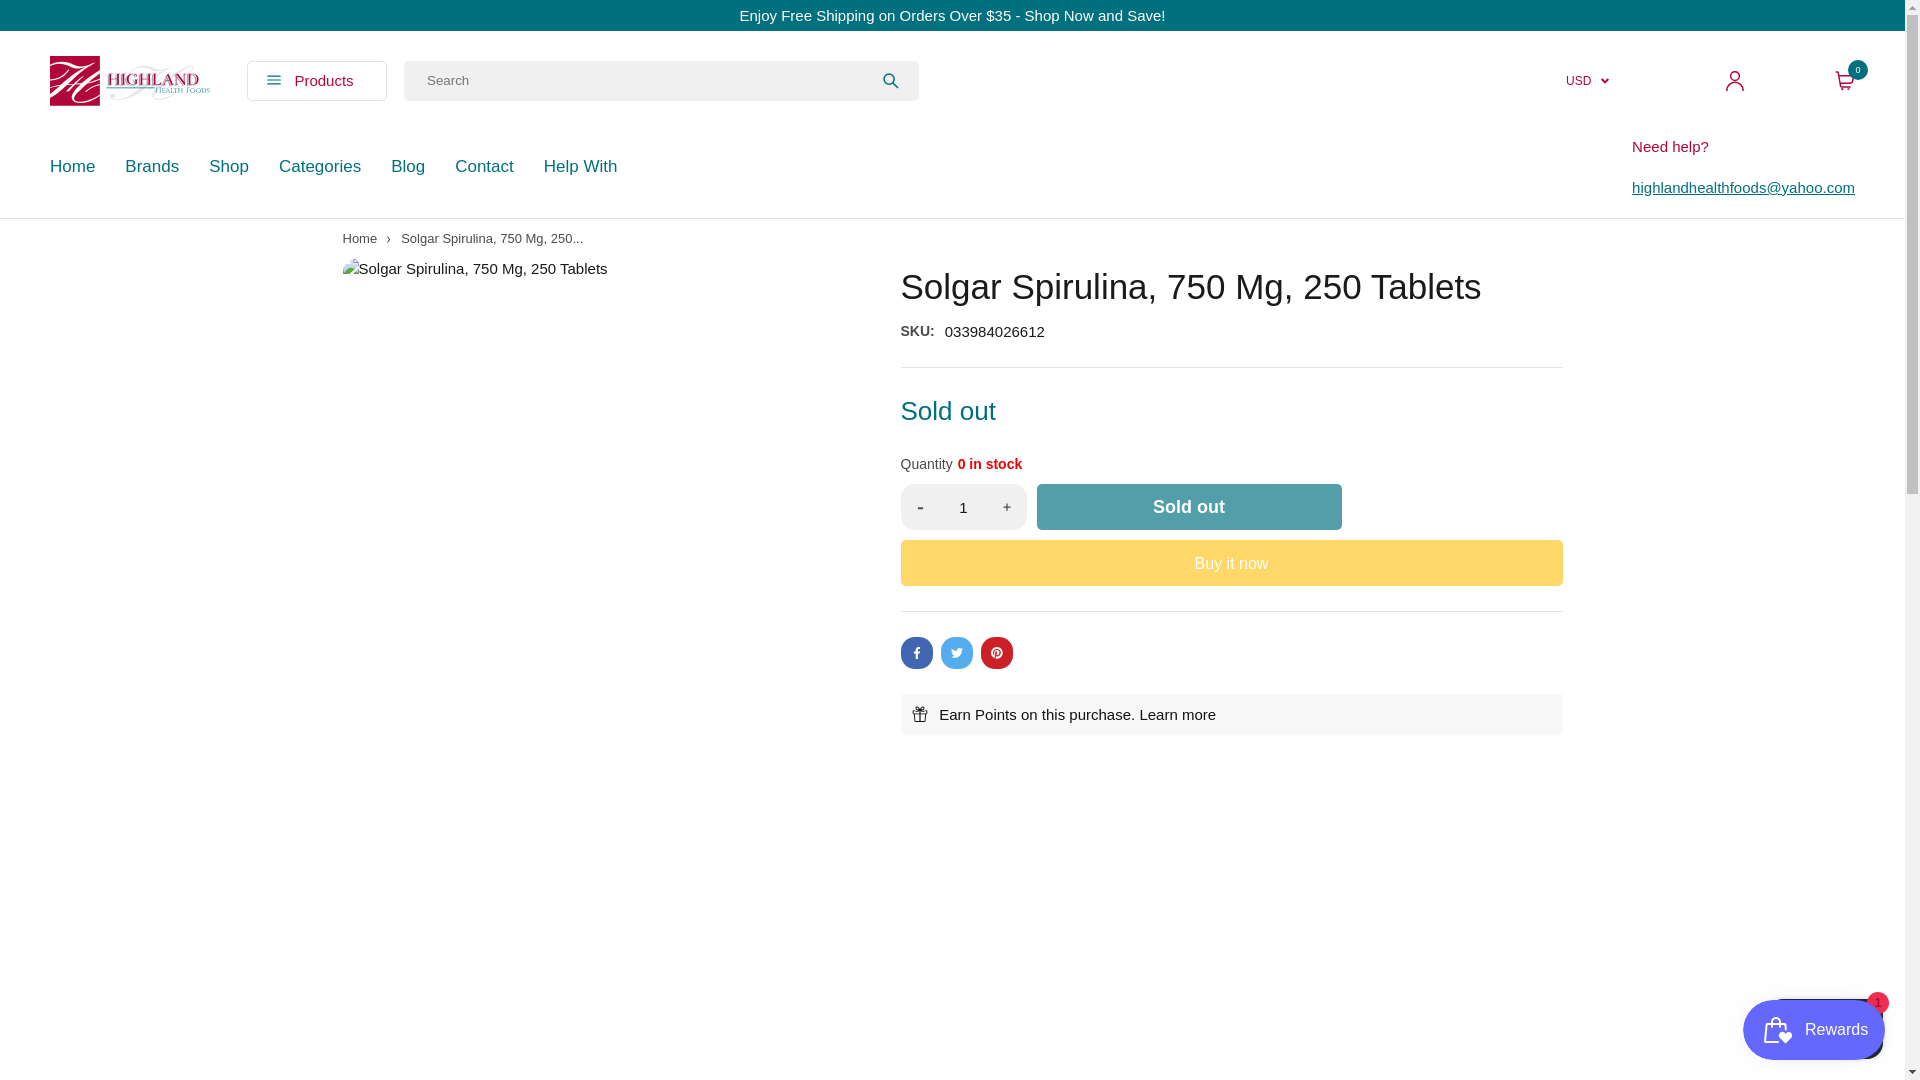 The height and width of the screenshot is (1080, 1920). I want to click on Home, so click(358, 238).